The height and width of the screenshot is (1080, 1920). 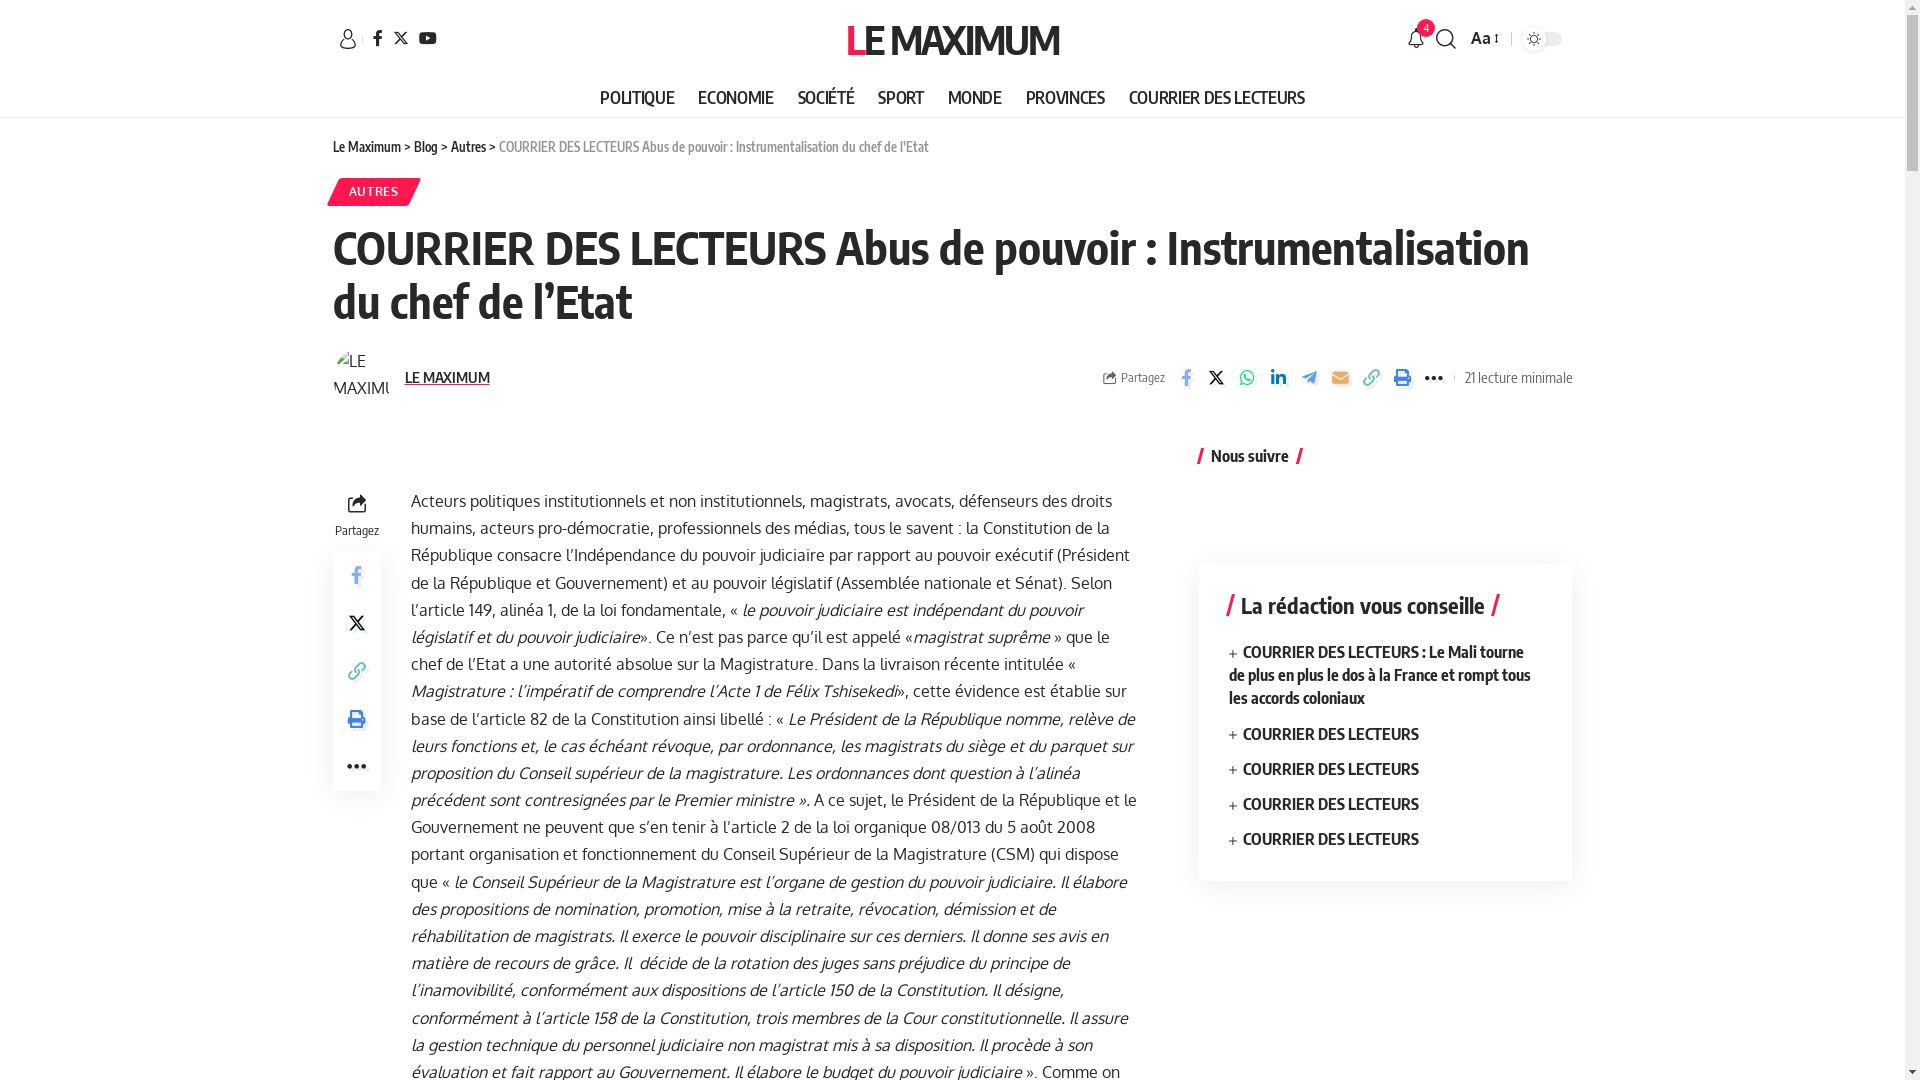 I want to click on ECONOMIE, so click(x=736, y=98).